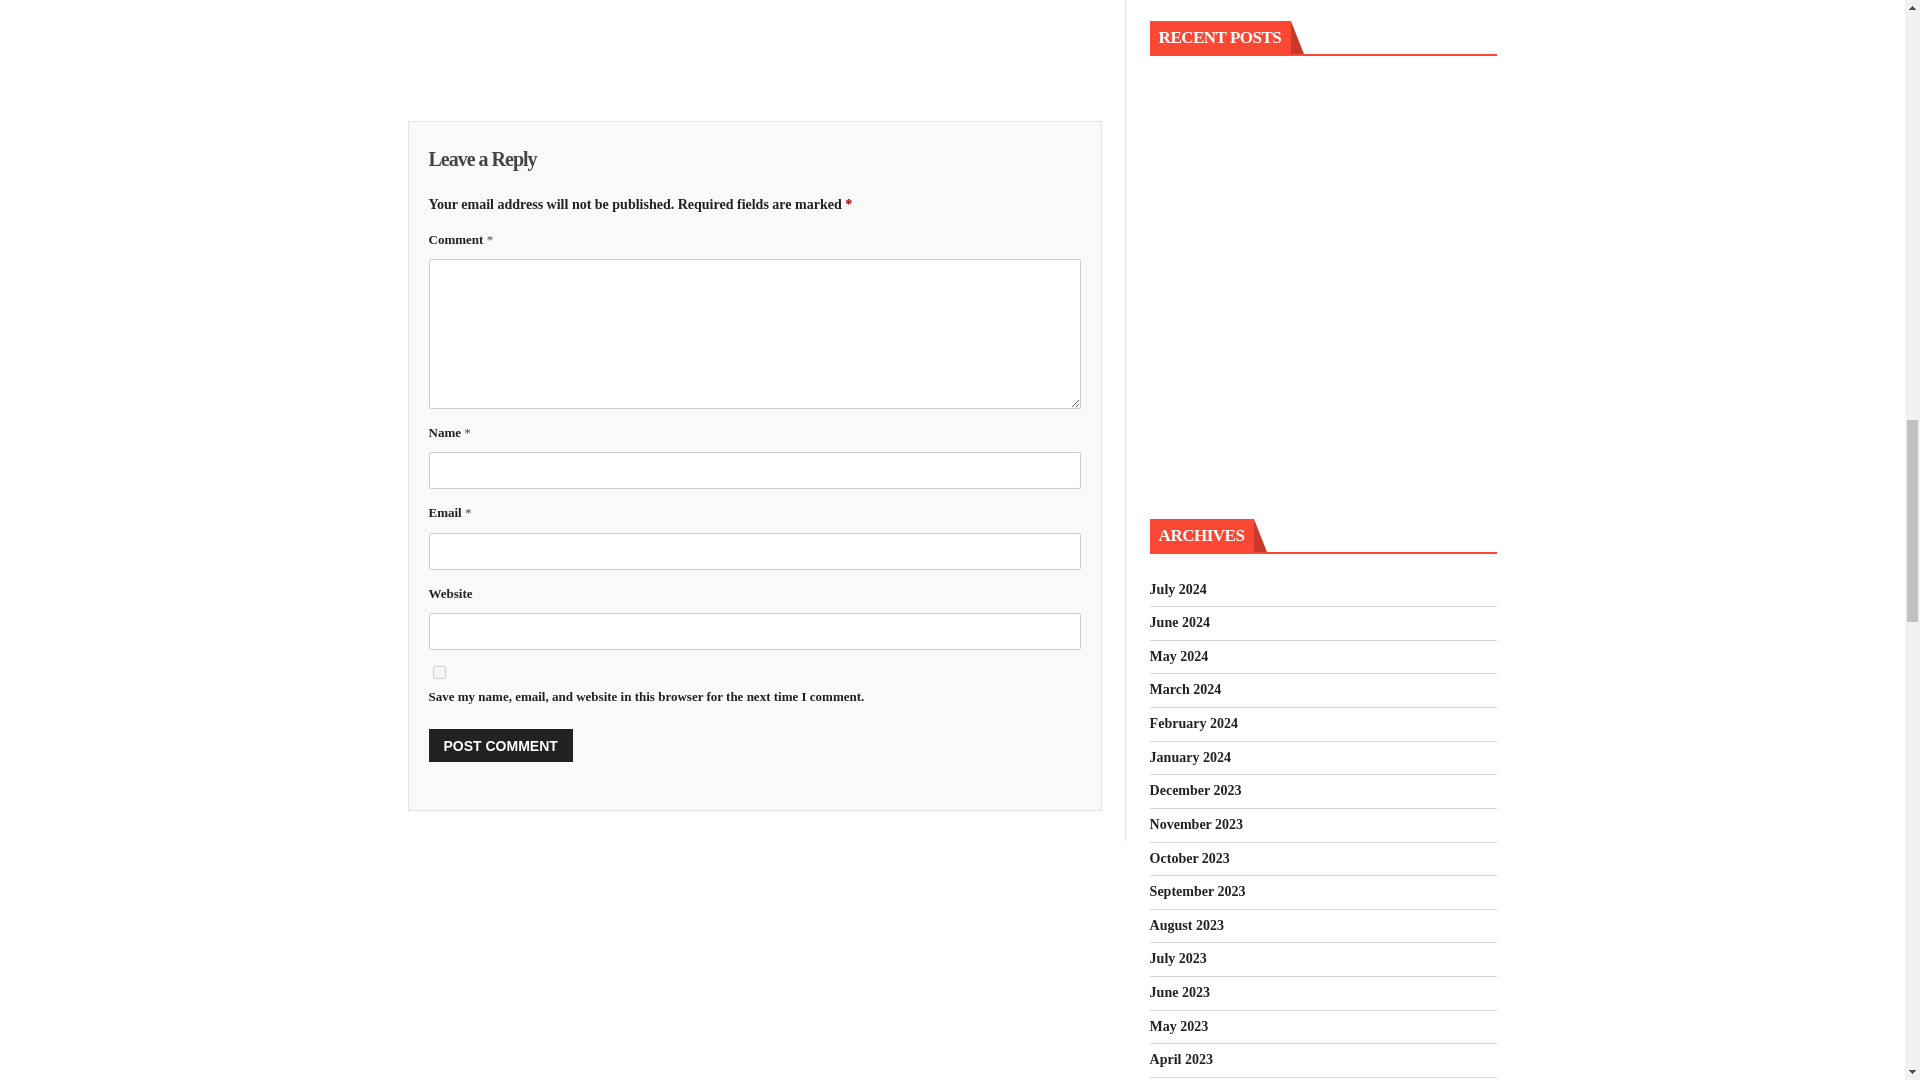 The image size is (1920, 1080). Describe the element at coordinates (438, 672) in the screenshot. I see `yes` at that location.